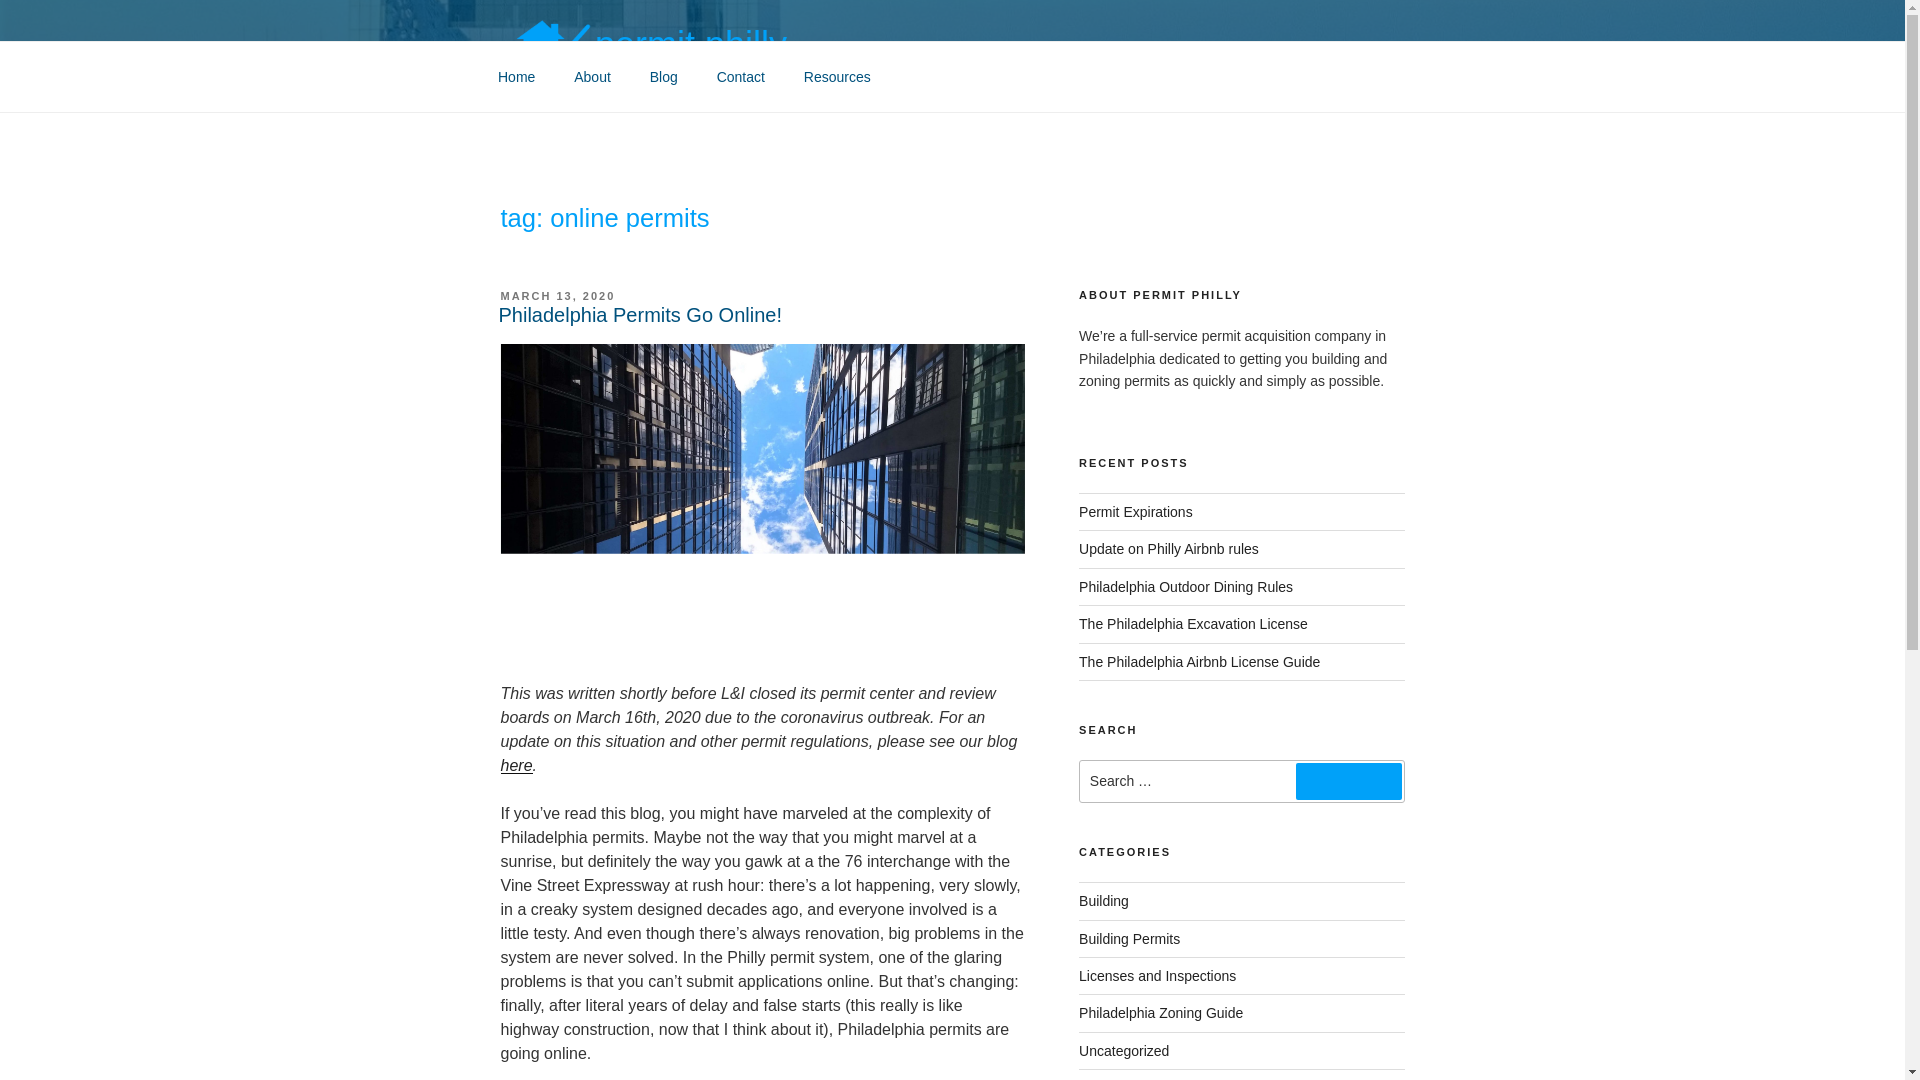  Describe the element at coordinates (663, 76) in the screenshot. I see `Blog` at that location.